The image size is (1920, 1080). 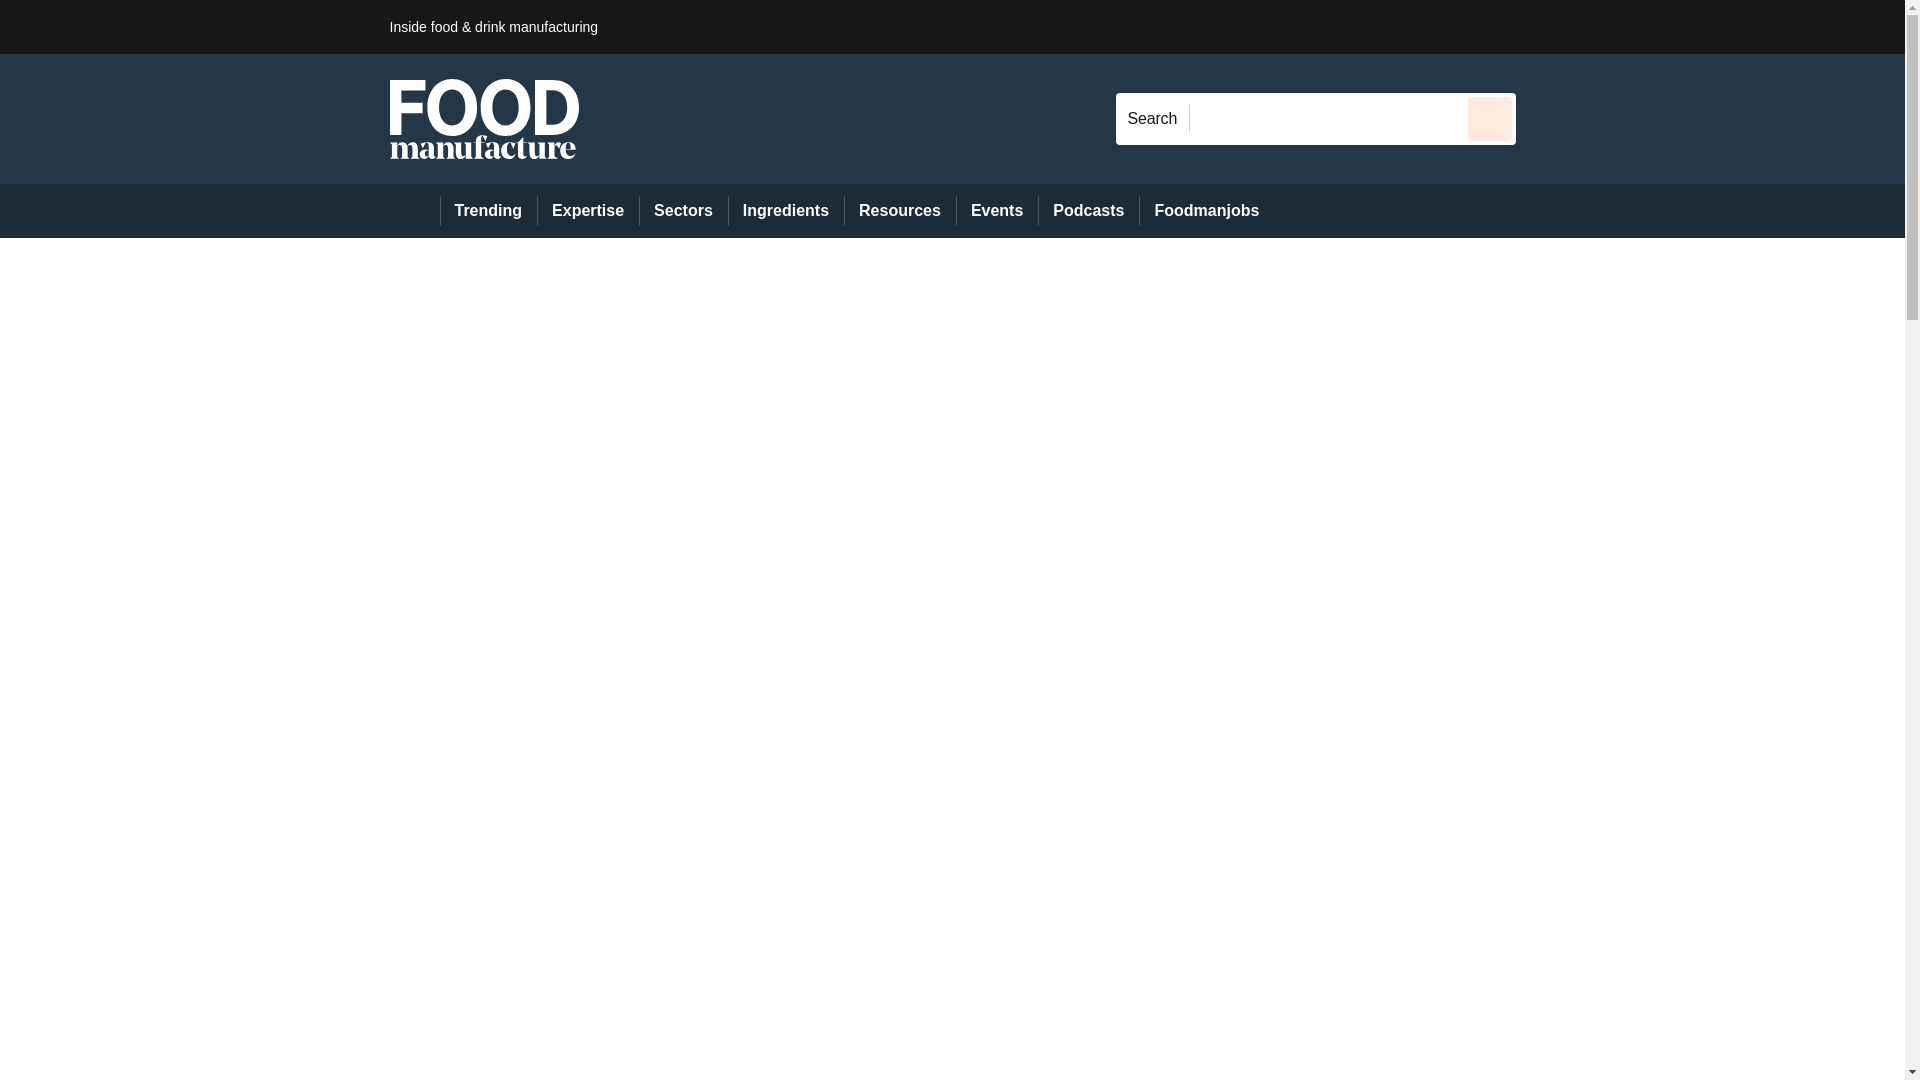 What do you see at coordinates (1549, 26) in the screenshot?
I see `Sign out` at bounding box center [1549, 26].